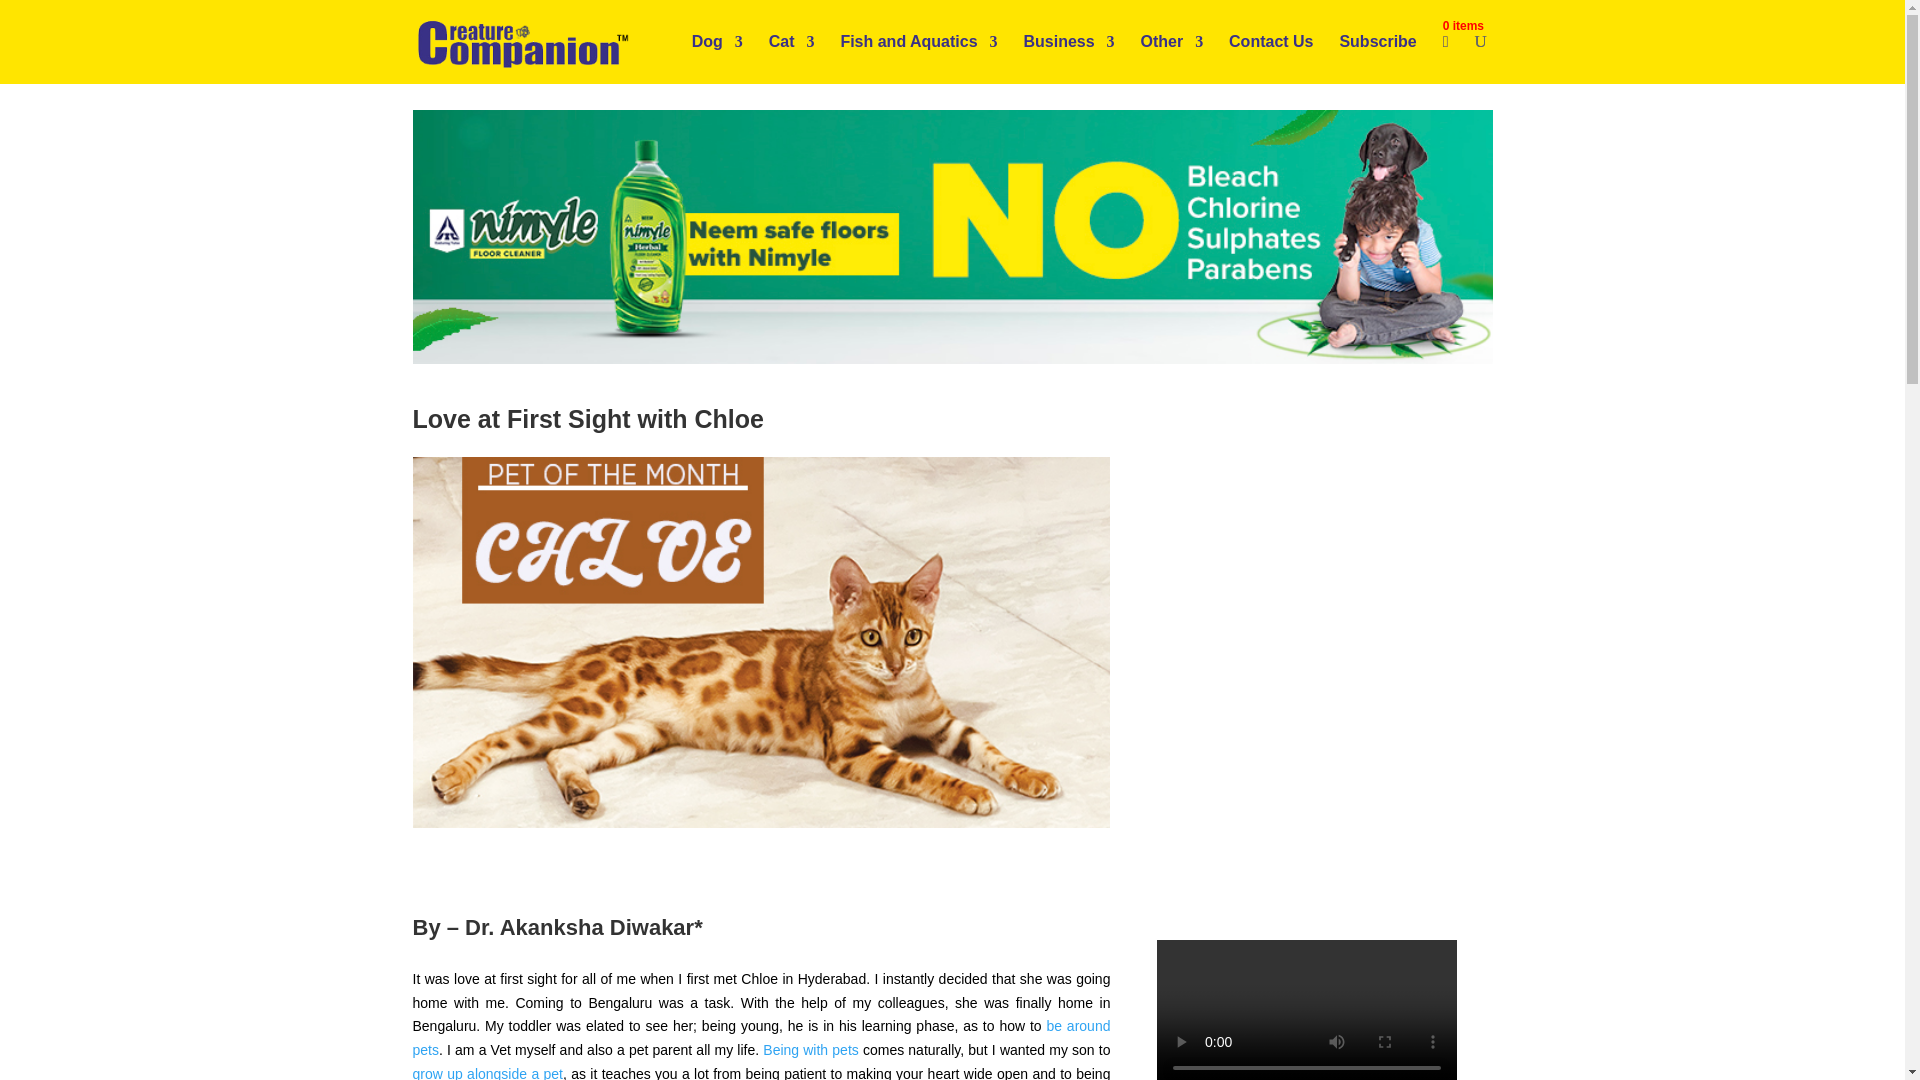 This screenshot has width=1920, height=1080. Describe the element at coordinates (1270, 58) in the screenshot. I see `Contact Us` at that location.